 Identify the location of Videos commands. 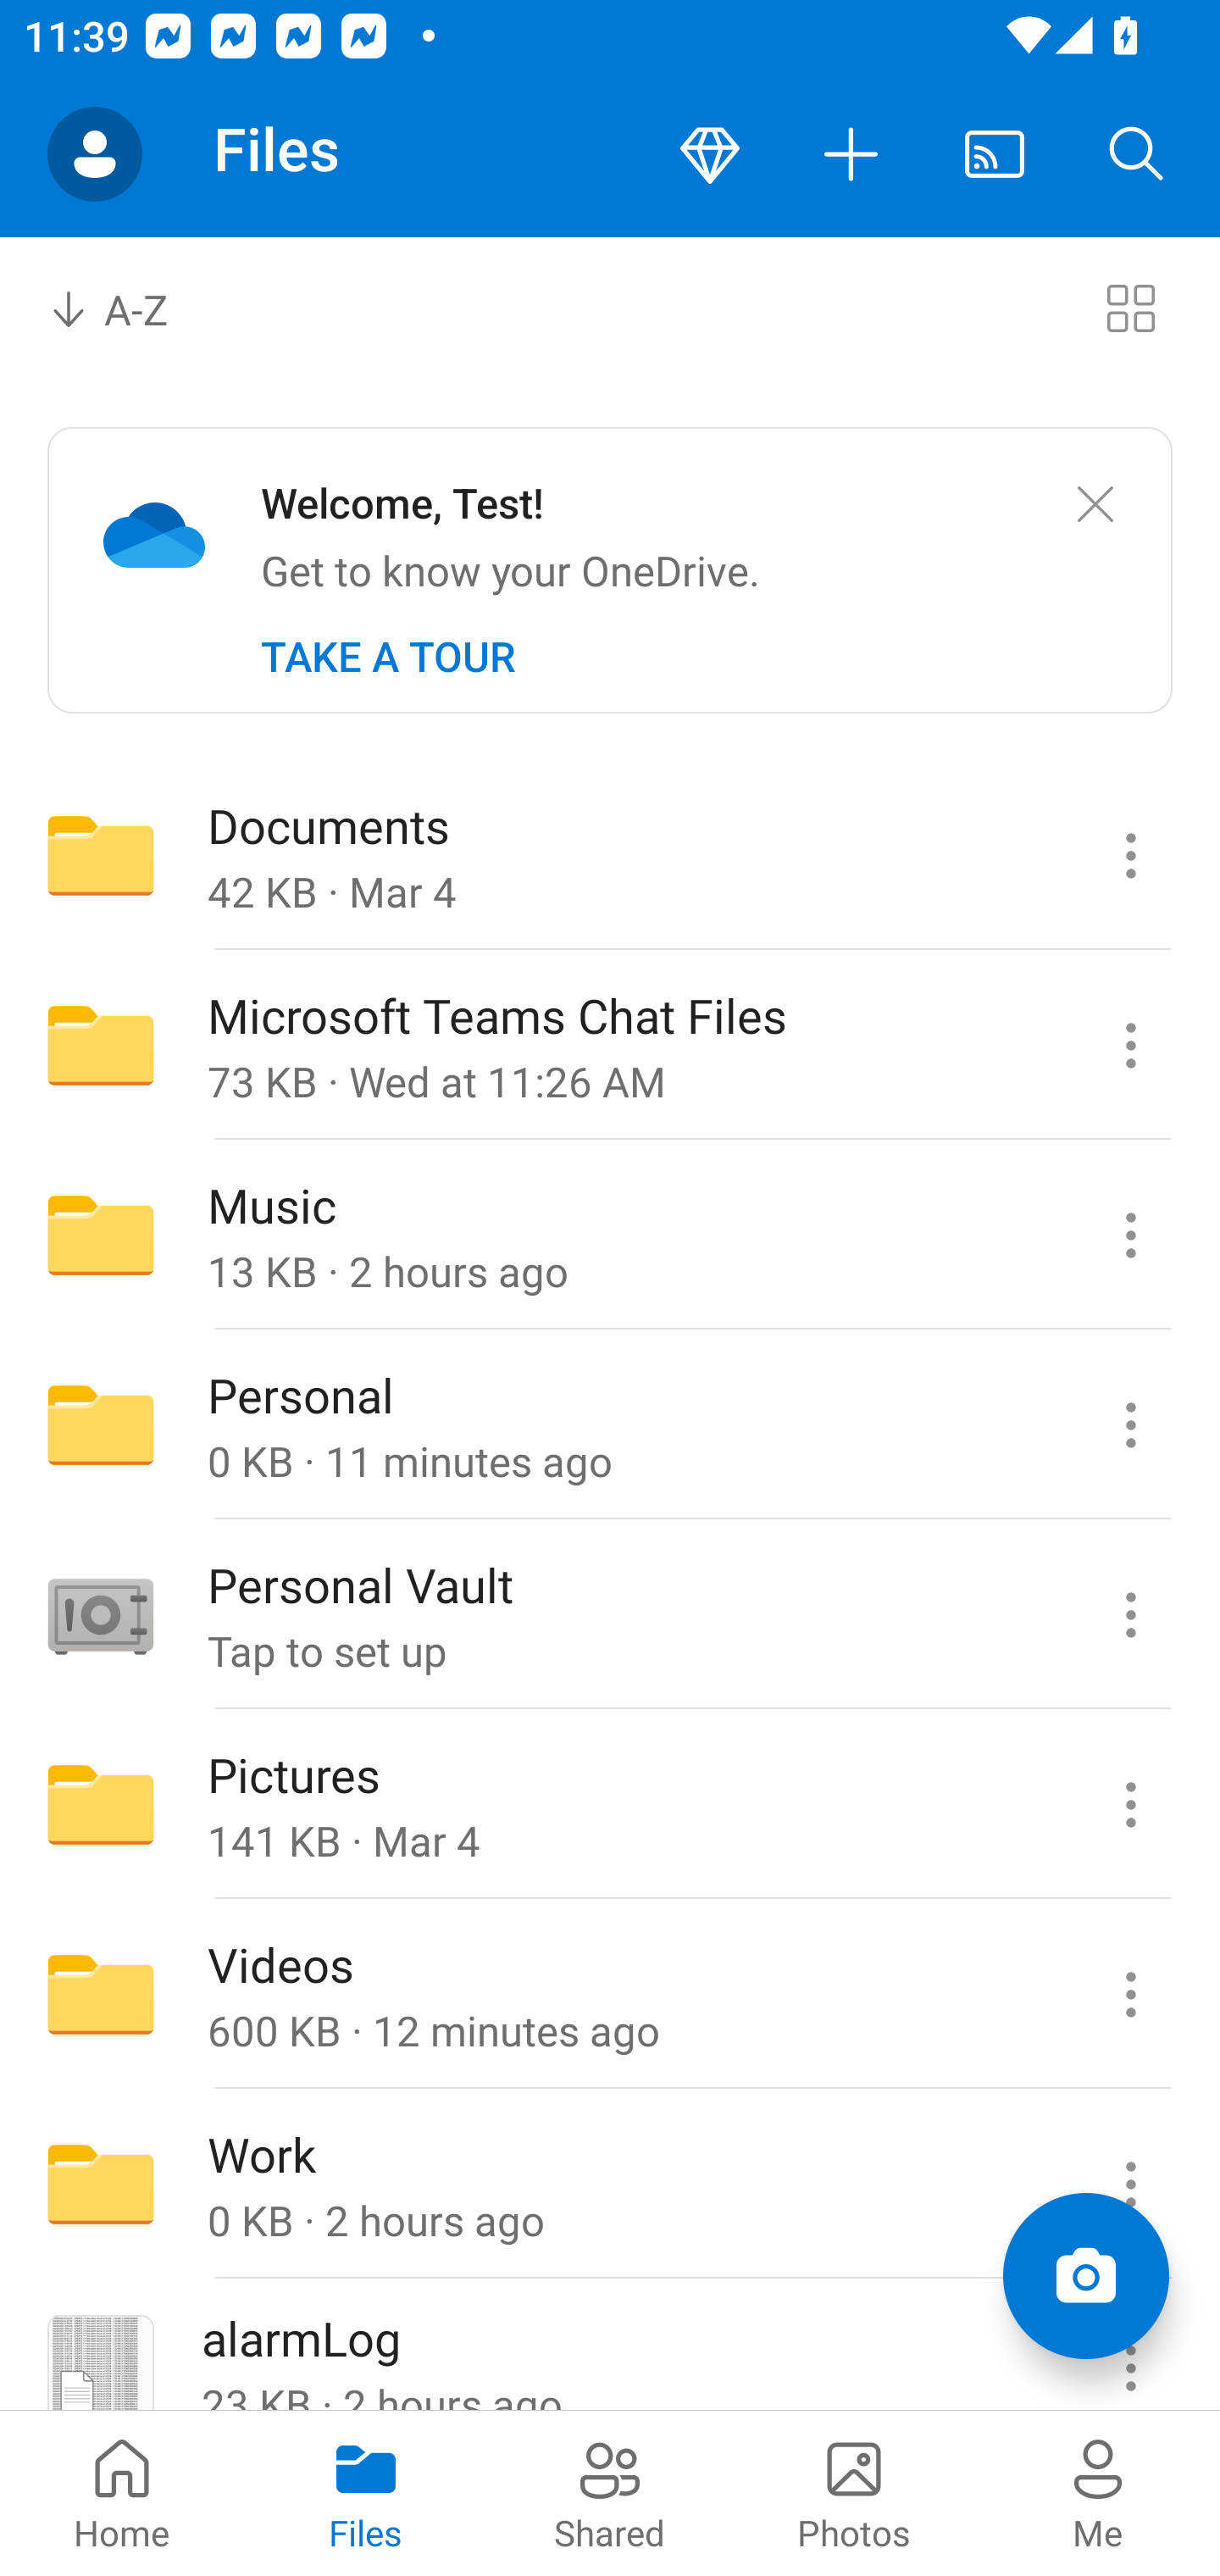
(1130, 1995).